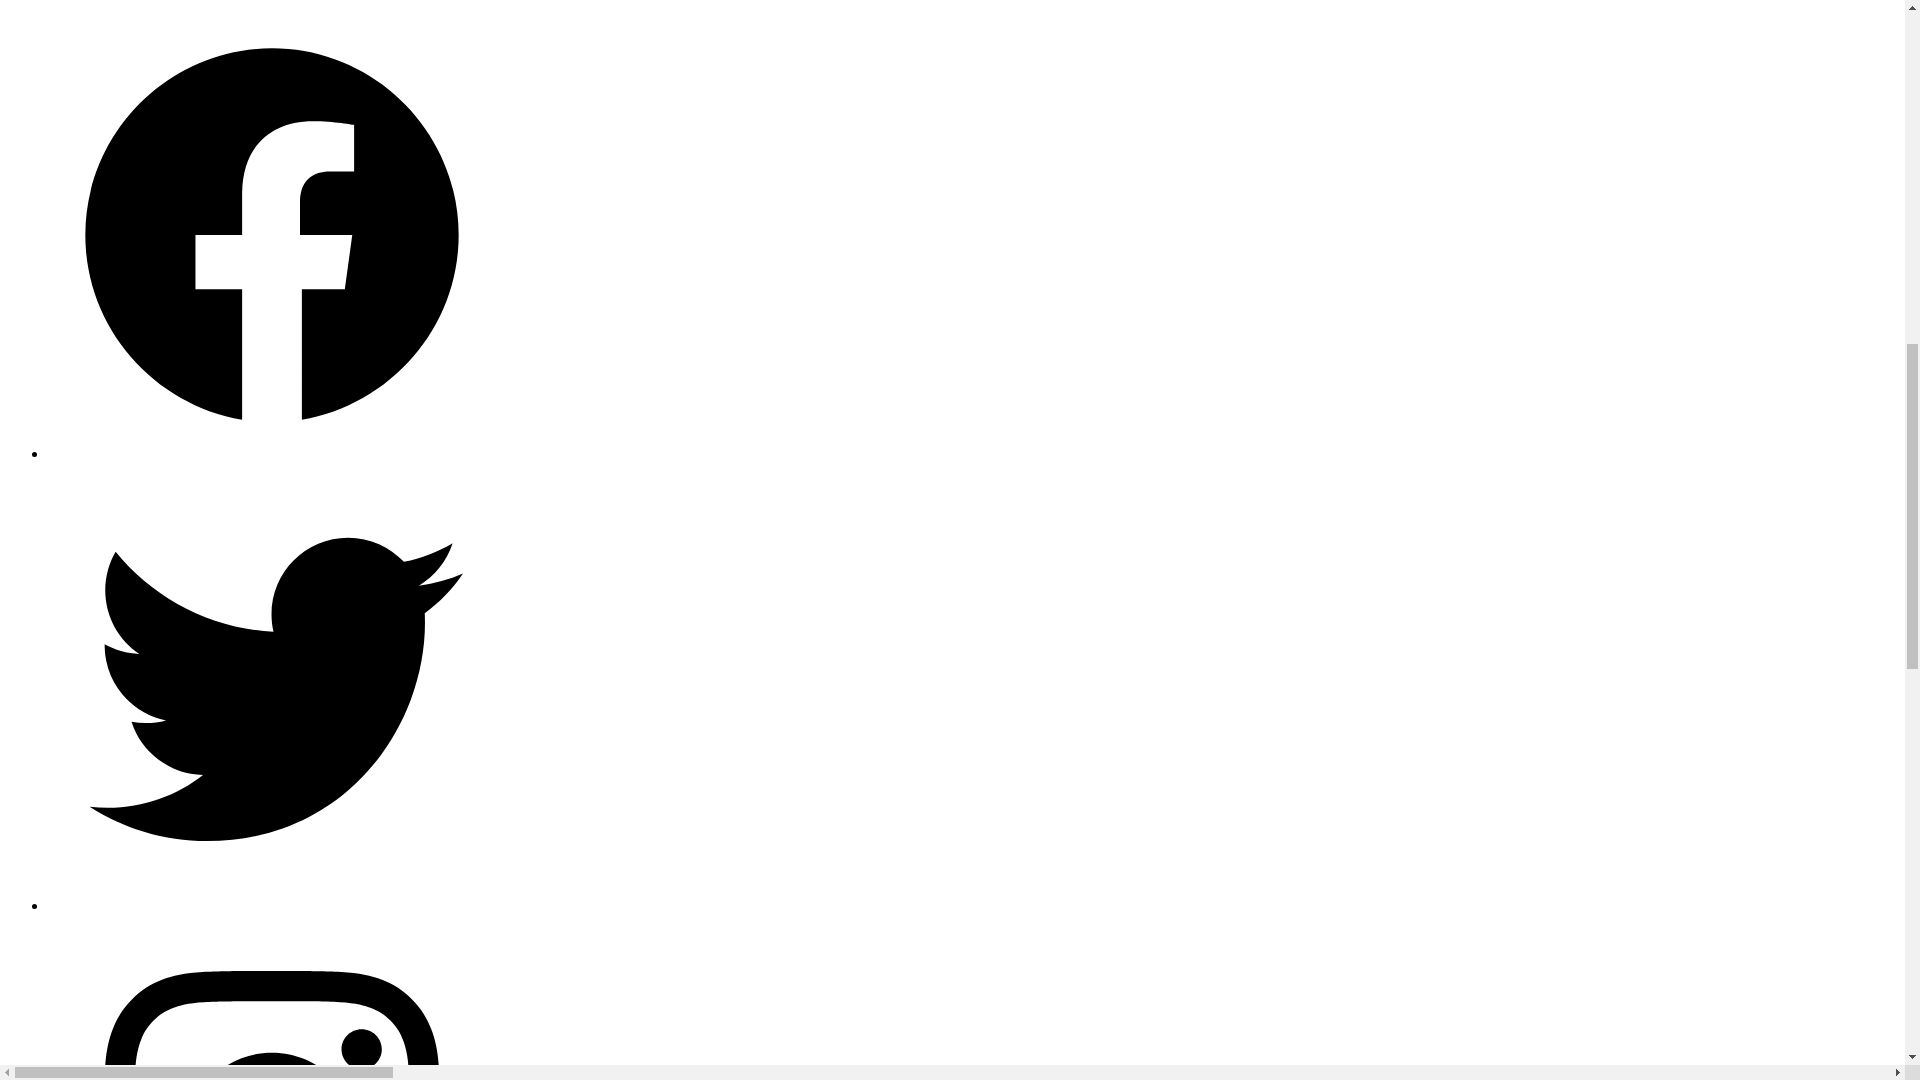 Image resolution: width=1920 pixels, height=1080 pixels. I want to click on Open Facebook in a new tab, so click(272, 453).